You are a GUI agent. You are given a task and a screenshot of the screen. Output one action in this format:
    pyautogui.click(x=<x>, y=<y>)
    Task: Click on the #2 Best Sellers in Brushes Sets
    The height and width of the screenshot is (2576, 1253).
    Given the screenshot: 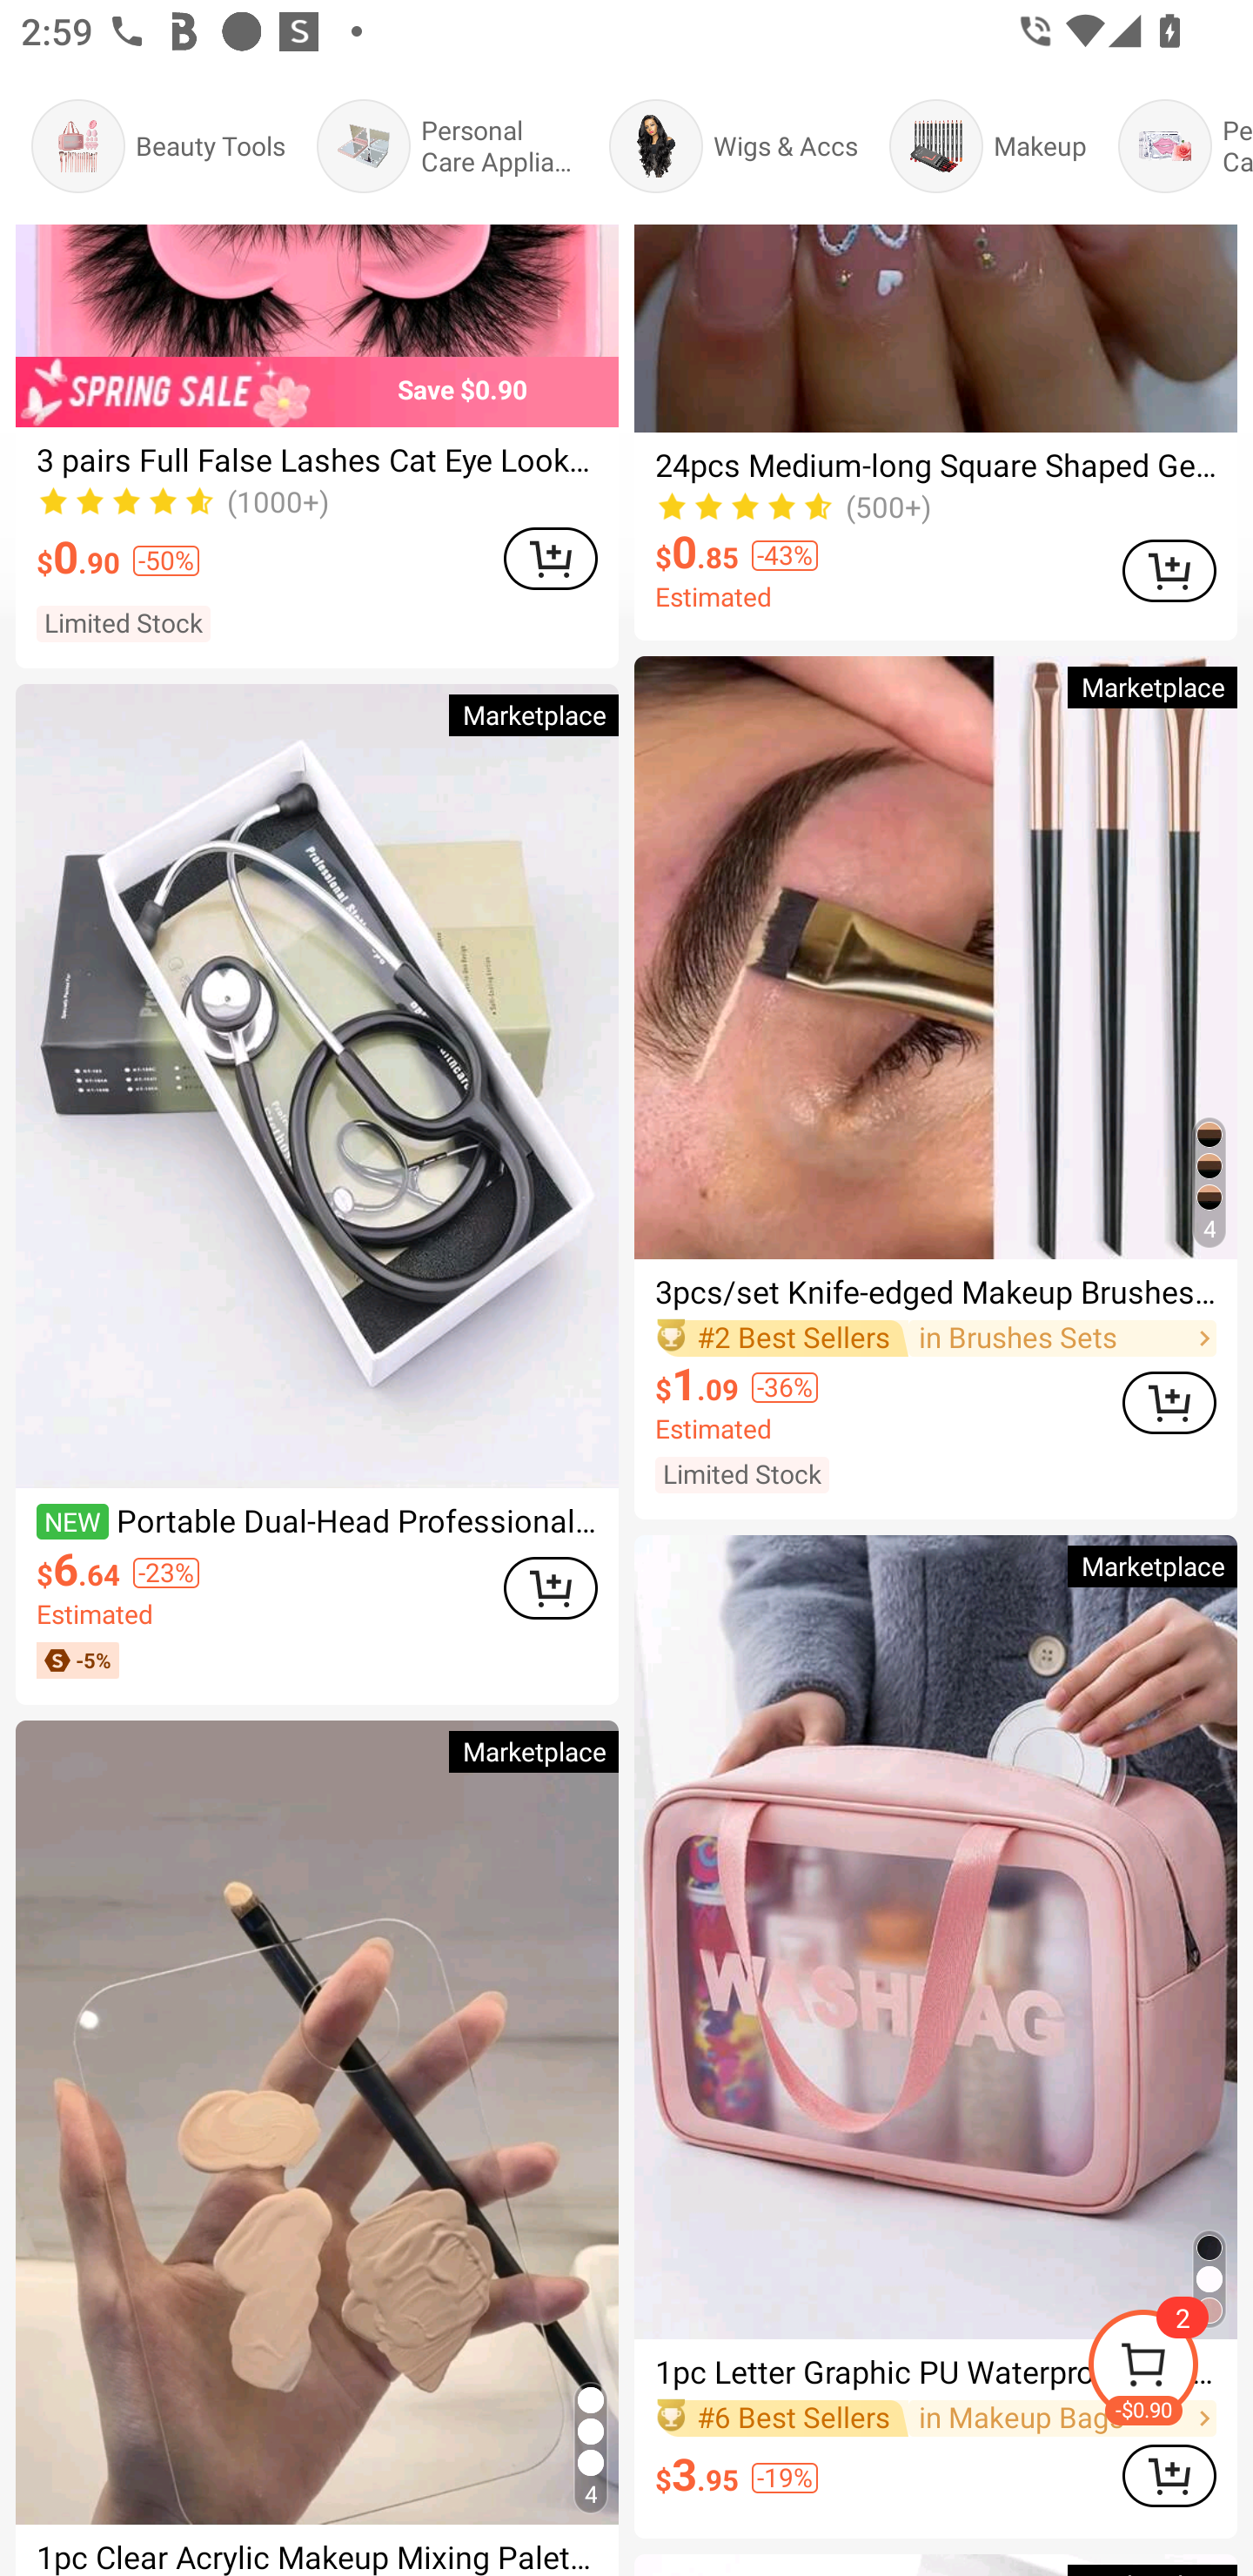 What is the action you would take?
    pyautogui.click(x=936, y=1338)
    